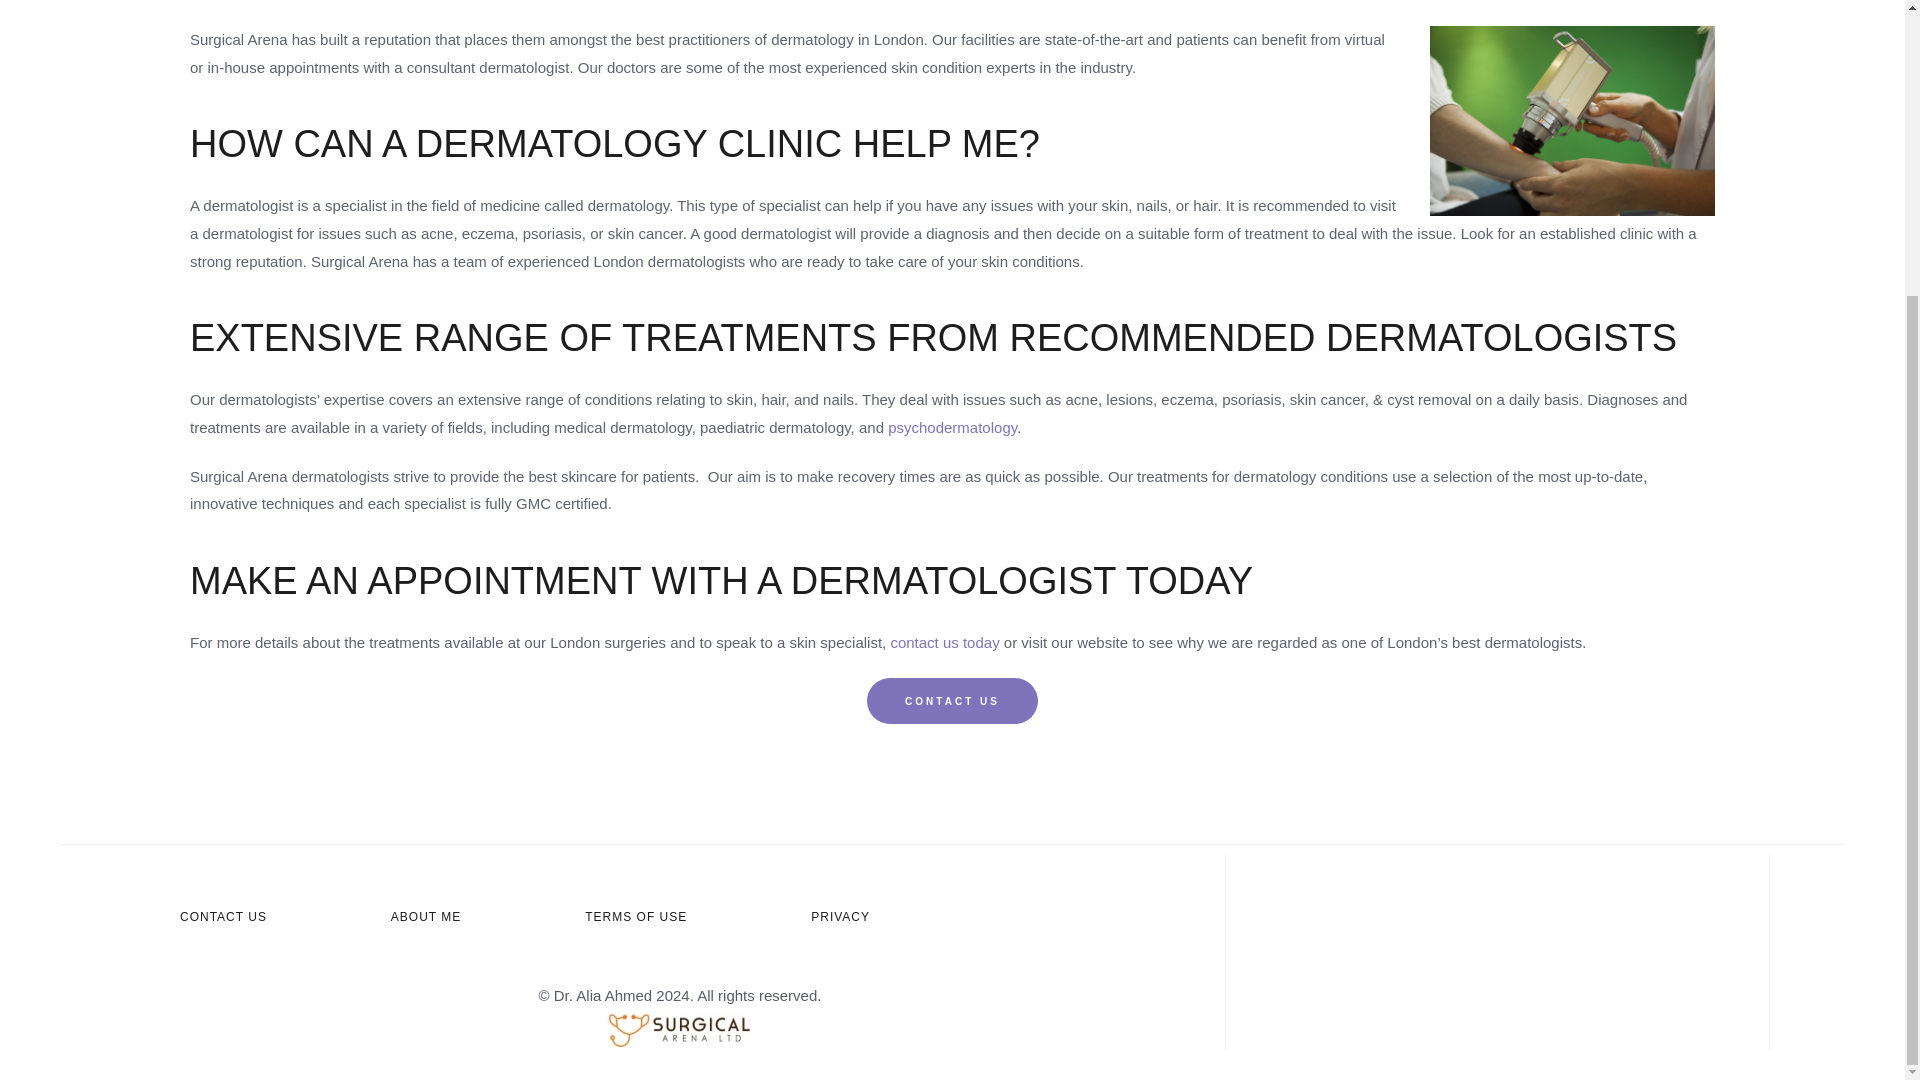  Describe the element at coordinates (840, 918) in the screenshot. I see `PRIVACY` at that location.